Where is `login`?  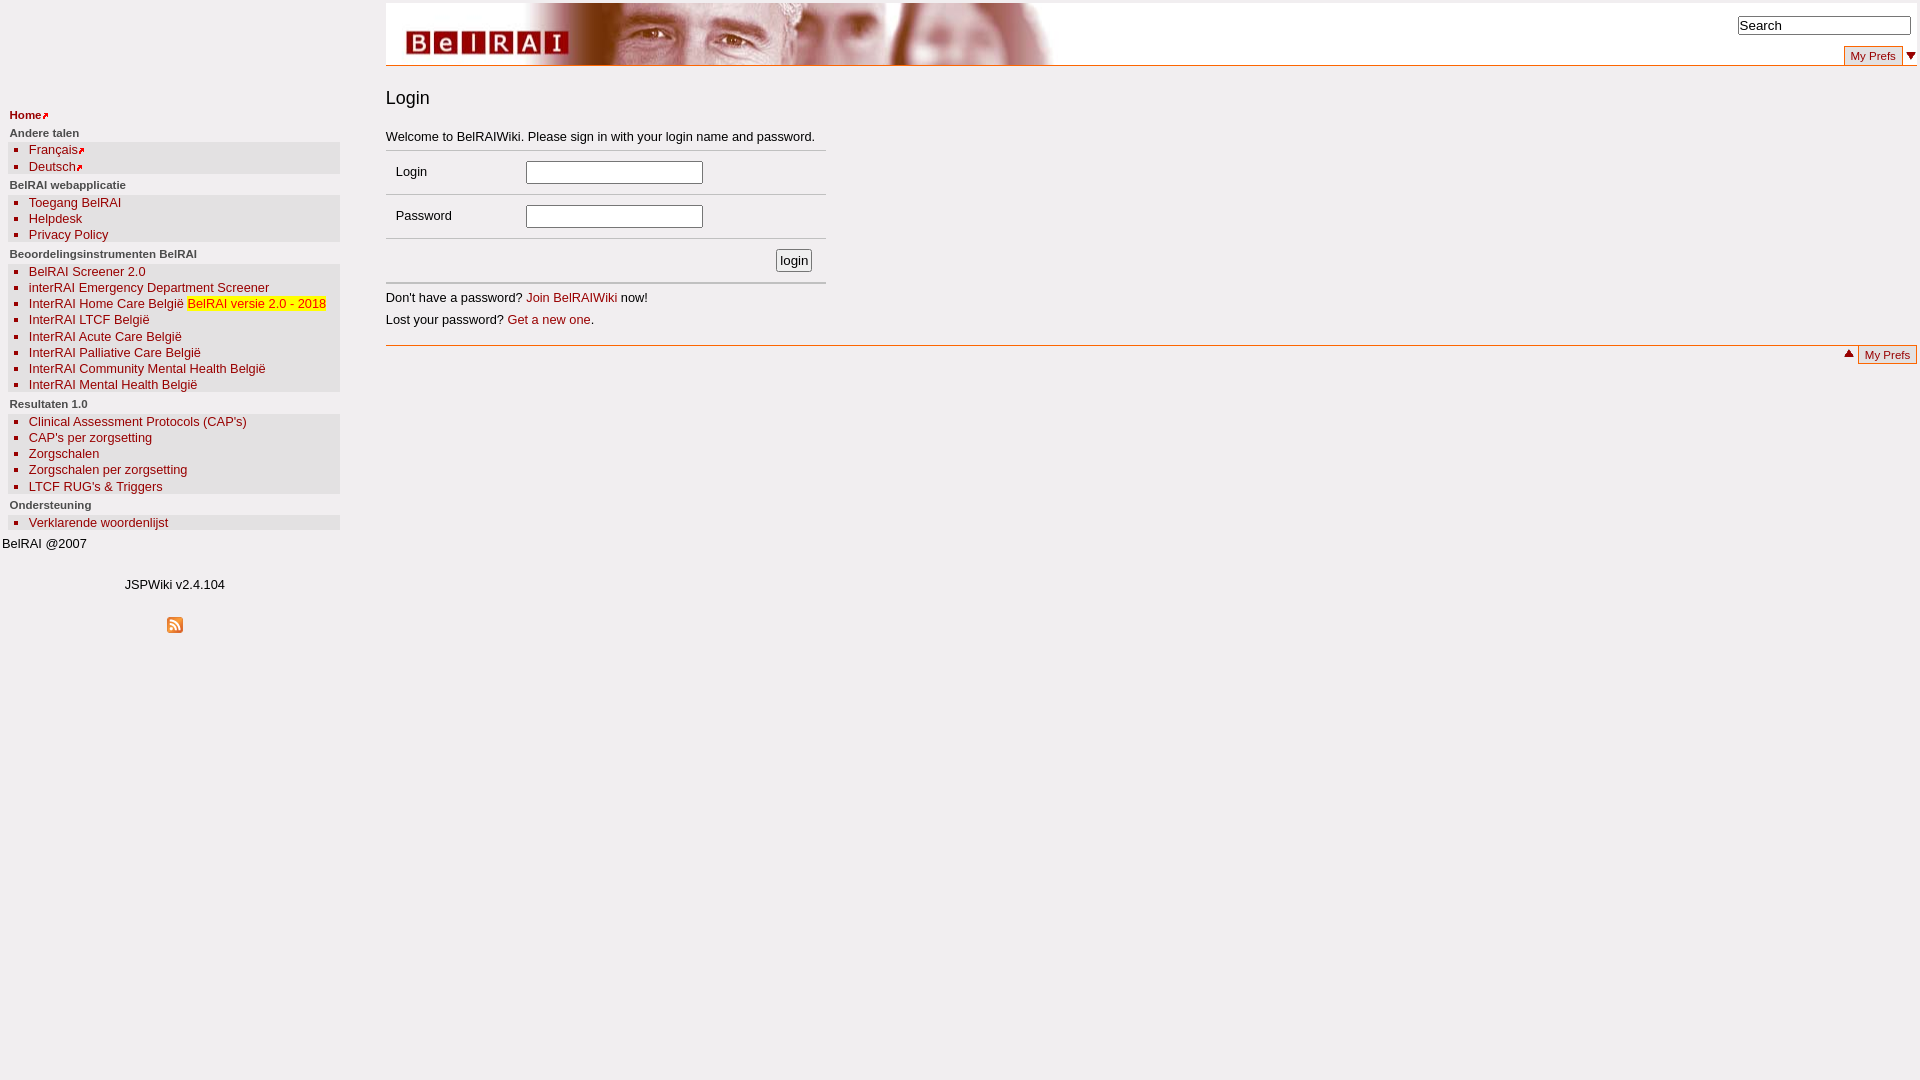
login is located at coordinates (794, 260).